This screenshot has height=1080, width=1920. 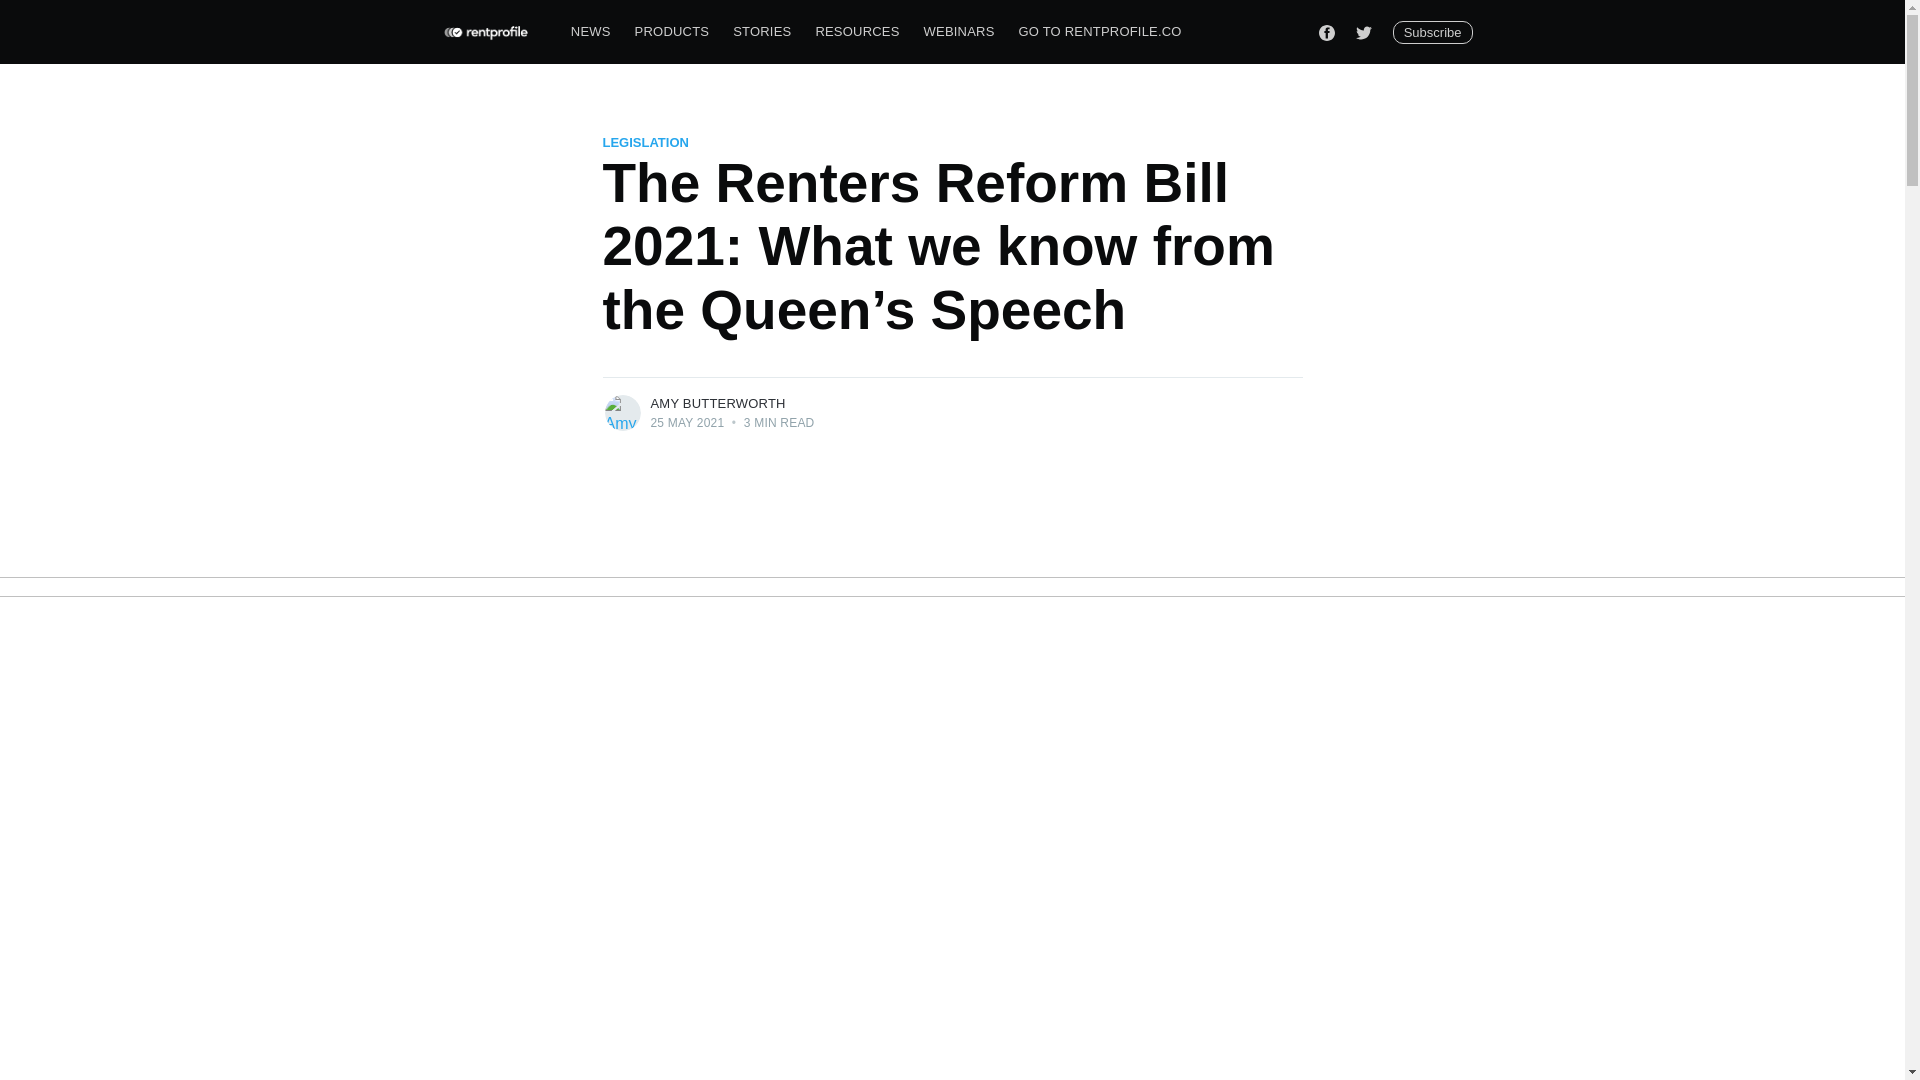 I want to click on LEGISLATION, so click(x=644, y=142).